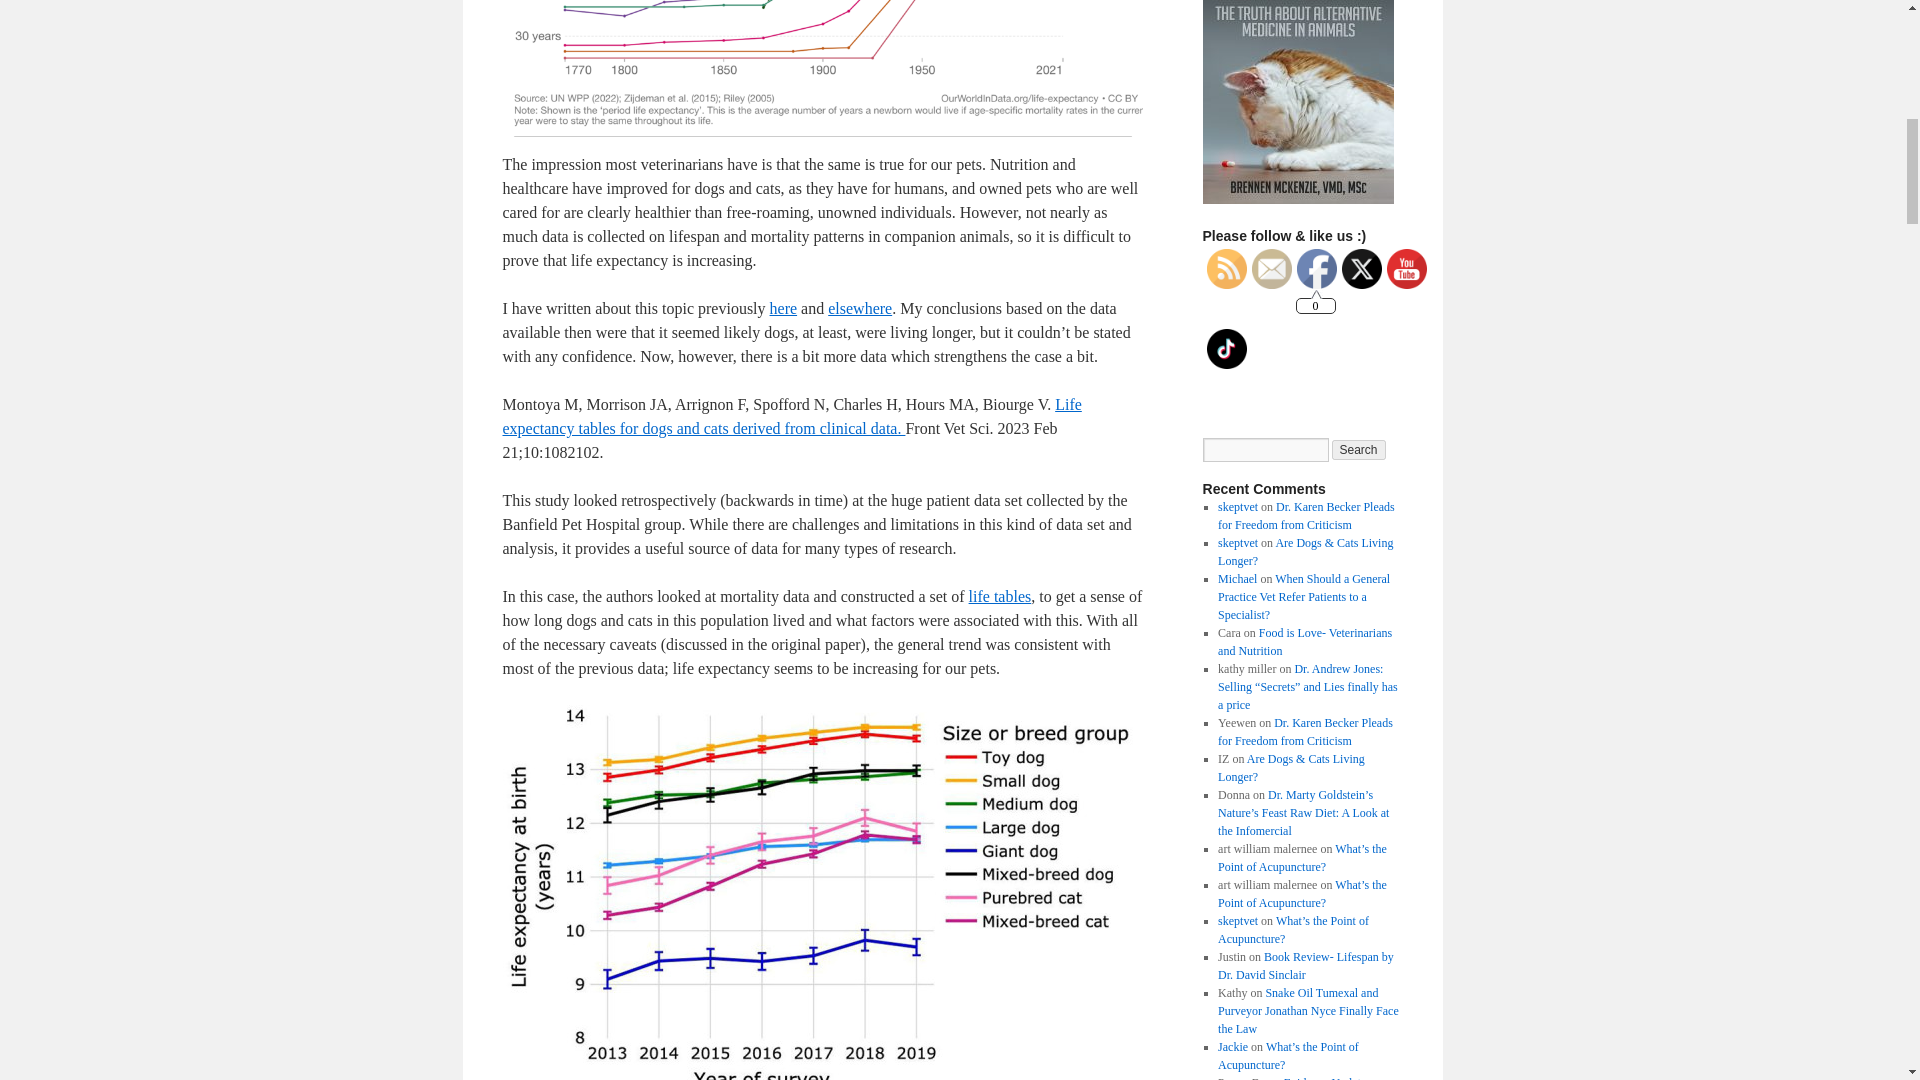 Image resolution: width=1920 pixels, height=1080 pixels. Describe the element at coordinates (1316, 269) in the screenshot. I see `Facebook` at that location.